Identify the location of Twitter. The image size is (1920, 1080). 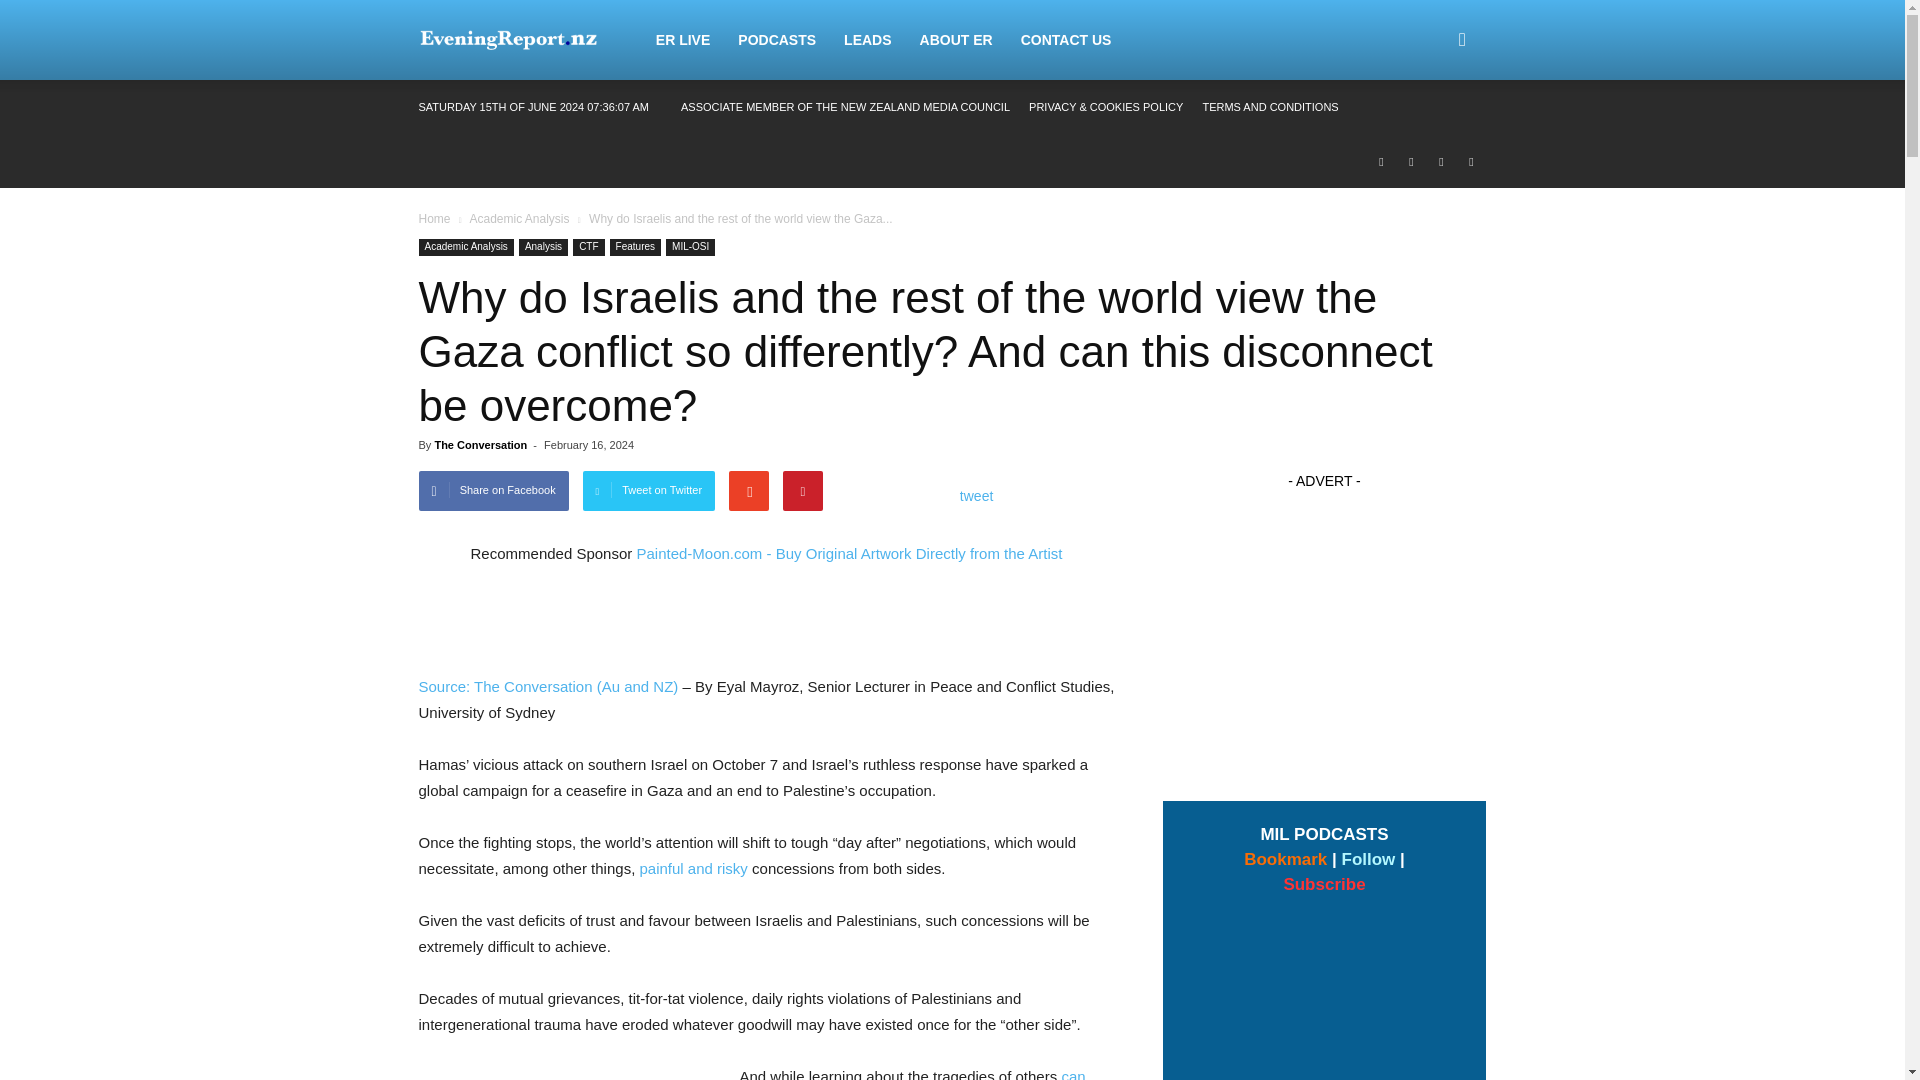
(1440, 160).